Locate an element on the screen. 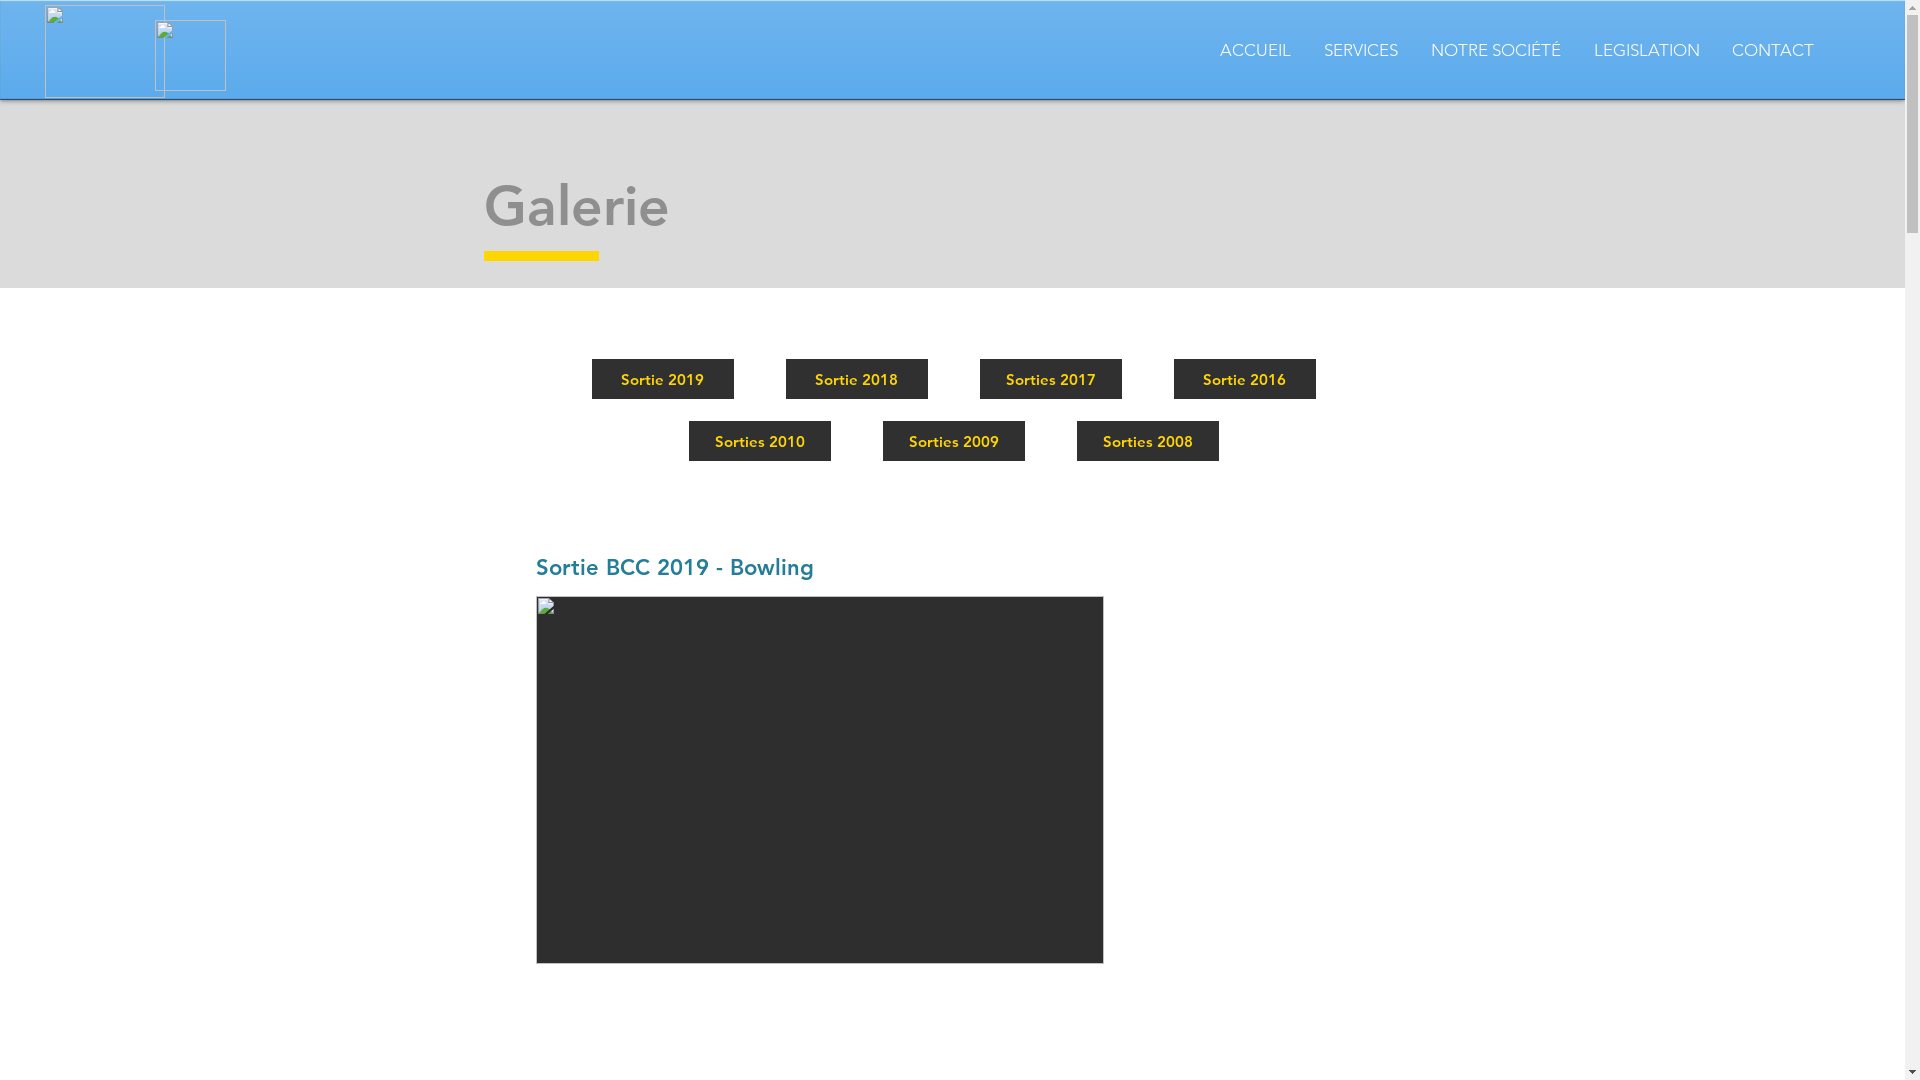 This screenshot has width=1920, height=1080. Sortie 2019 is located at coordinates (663, 379).